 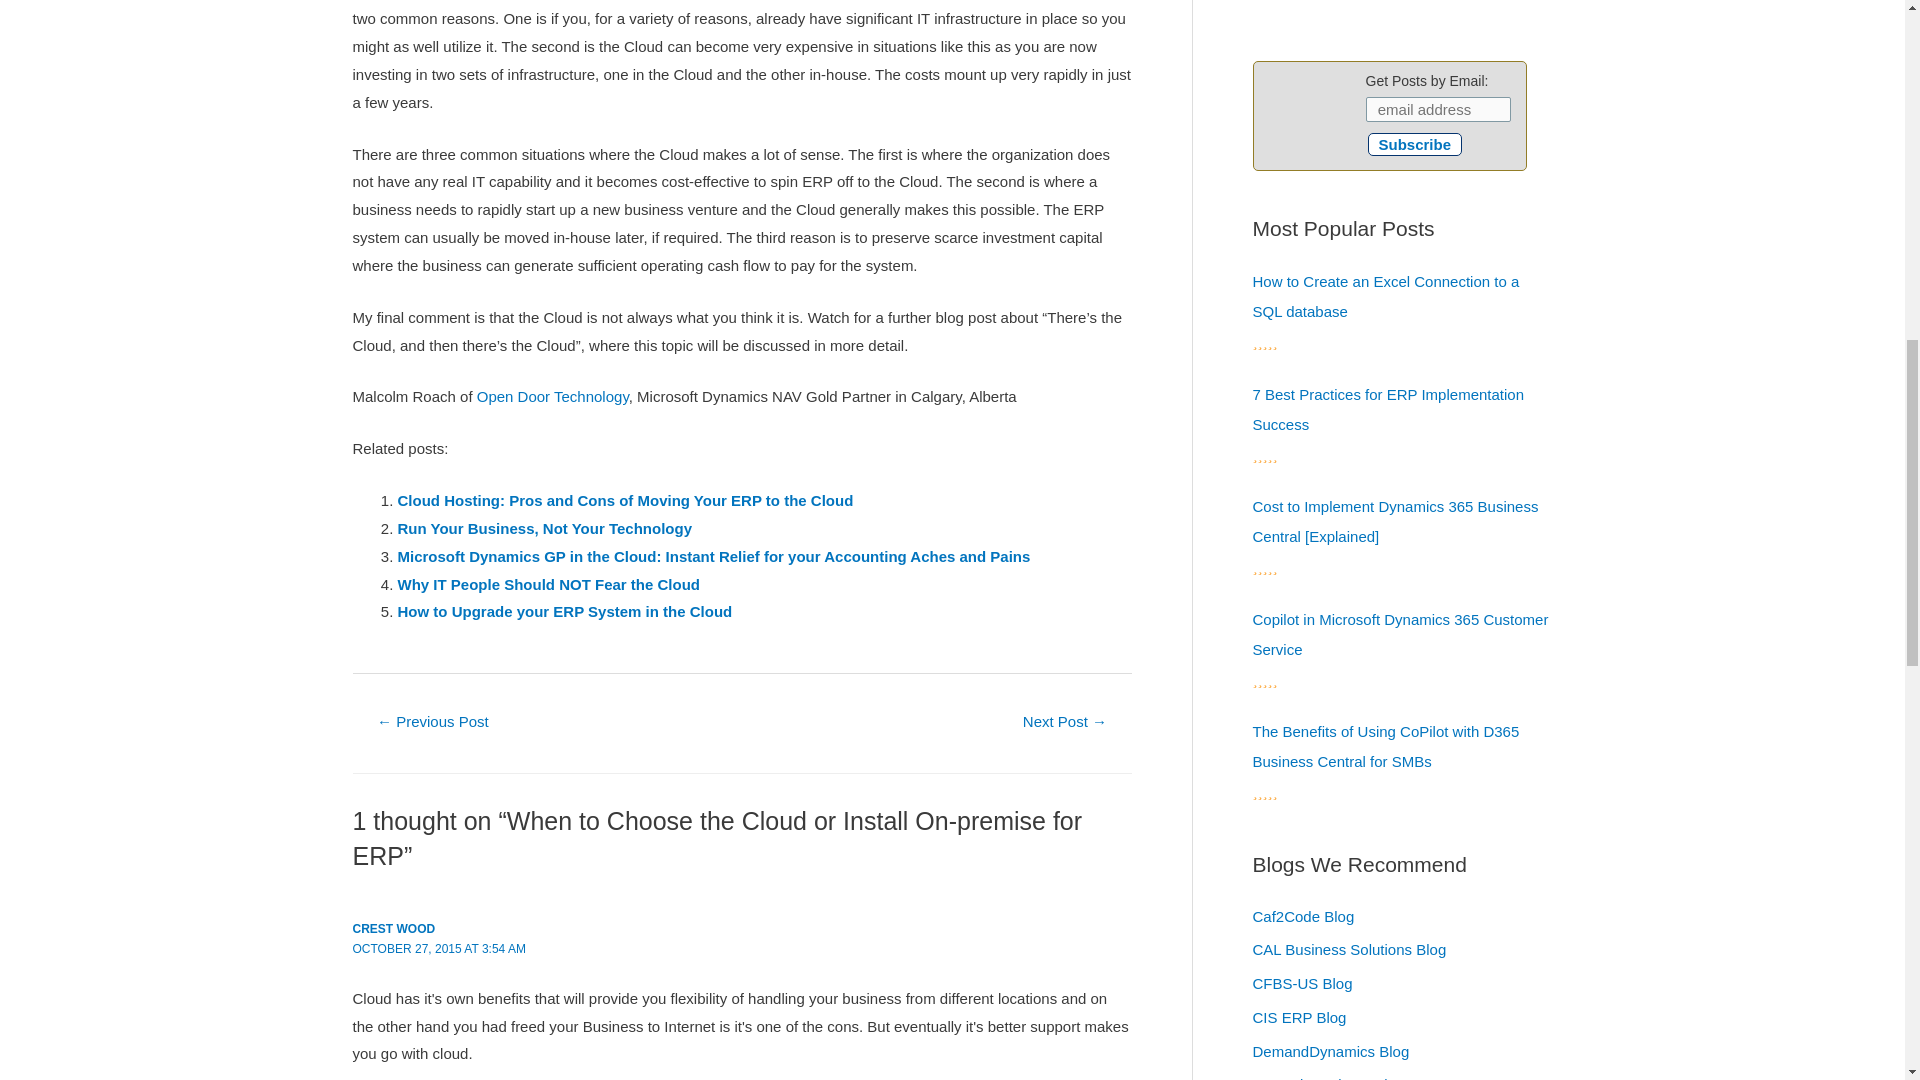 What do you see at coordinates (548, 584) in the screenshot?
I see `Why IT People Should NOT Fear the Cloud` at bounding box center [548, 584].